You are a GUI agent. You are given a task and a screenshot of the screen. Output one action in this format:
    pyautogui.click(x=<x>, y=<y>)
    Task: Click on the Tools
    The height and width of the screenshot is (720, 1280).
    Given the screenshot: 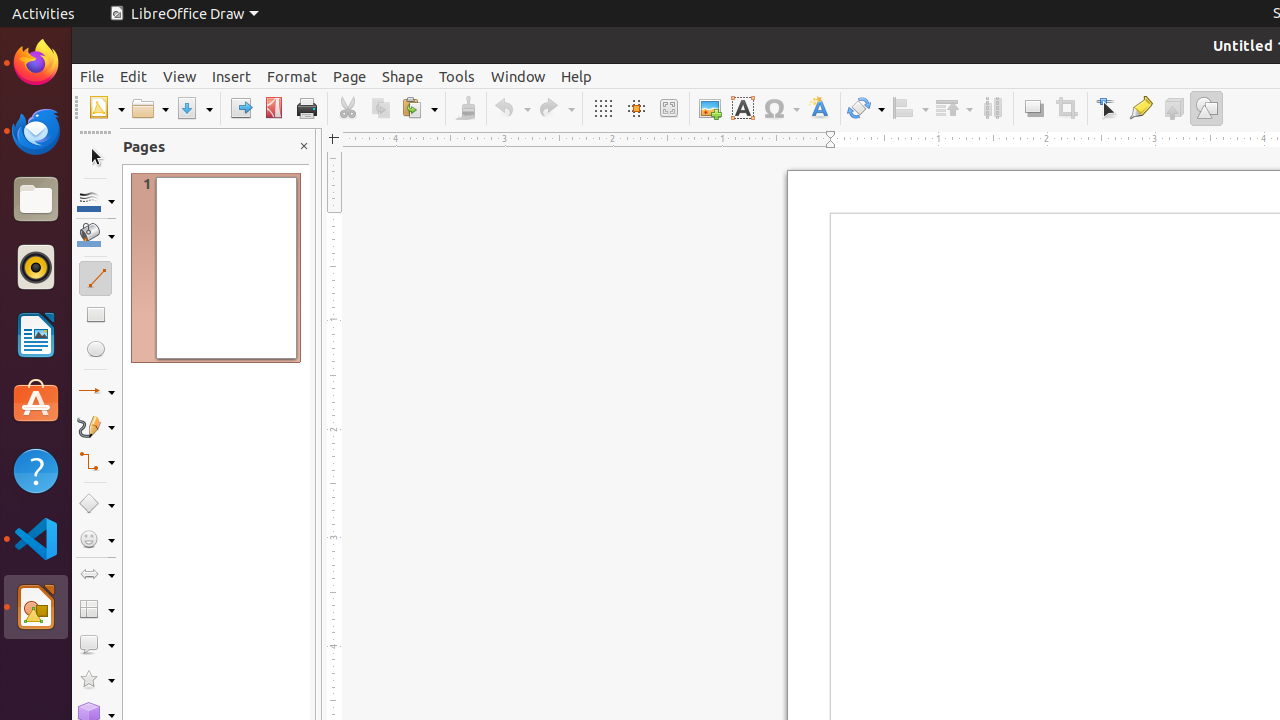 What is the action you would take?
    pyautogui.click(x=457, y=76)
    